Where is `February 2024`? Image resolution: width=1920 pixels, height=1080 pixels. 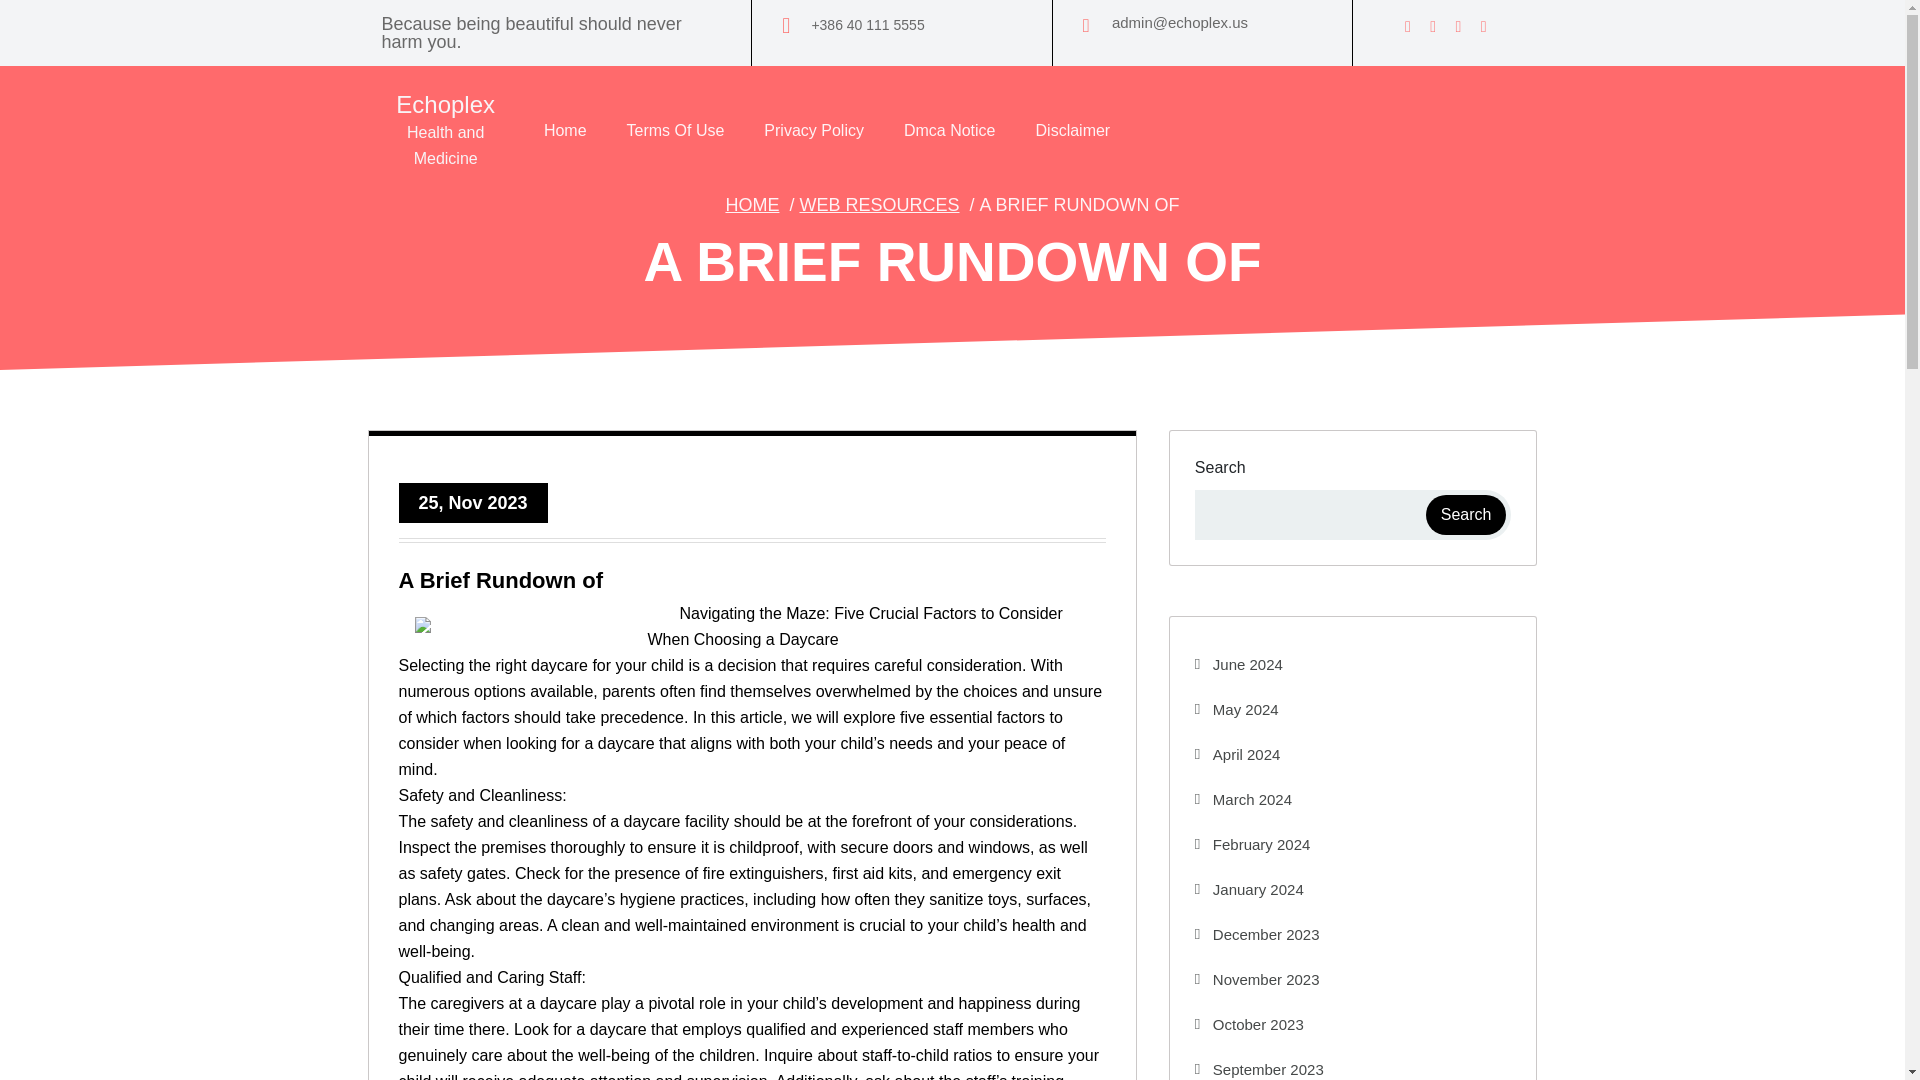
February 2024 is located at coordinates (1252, 844).